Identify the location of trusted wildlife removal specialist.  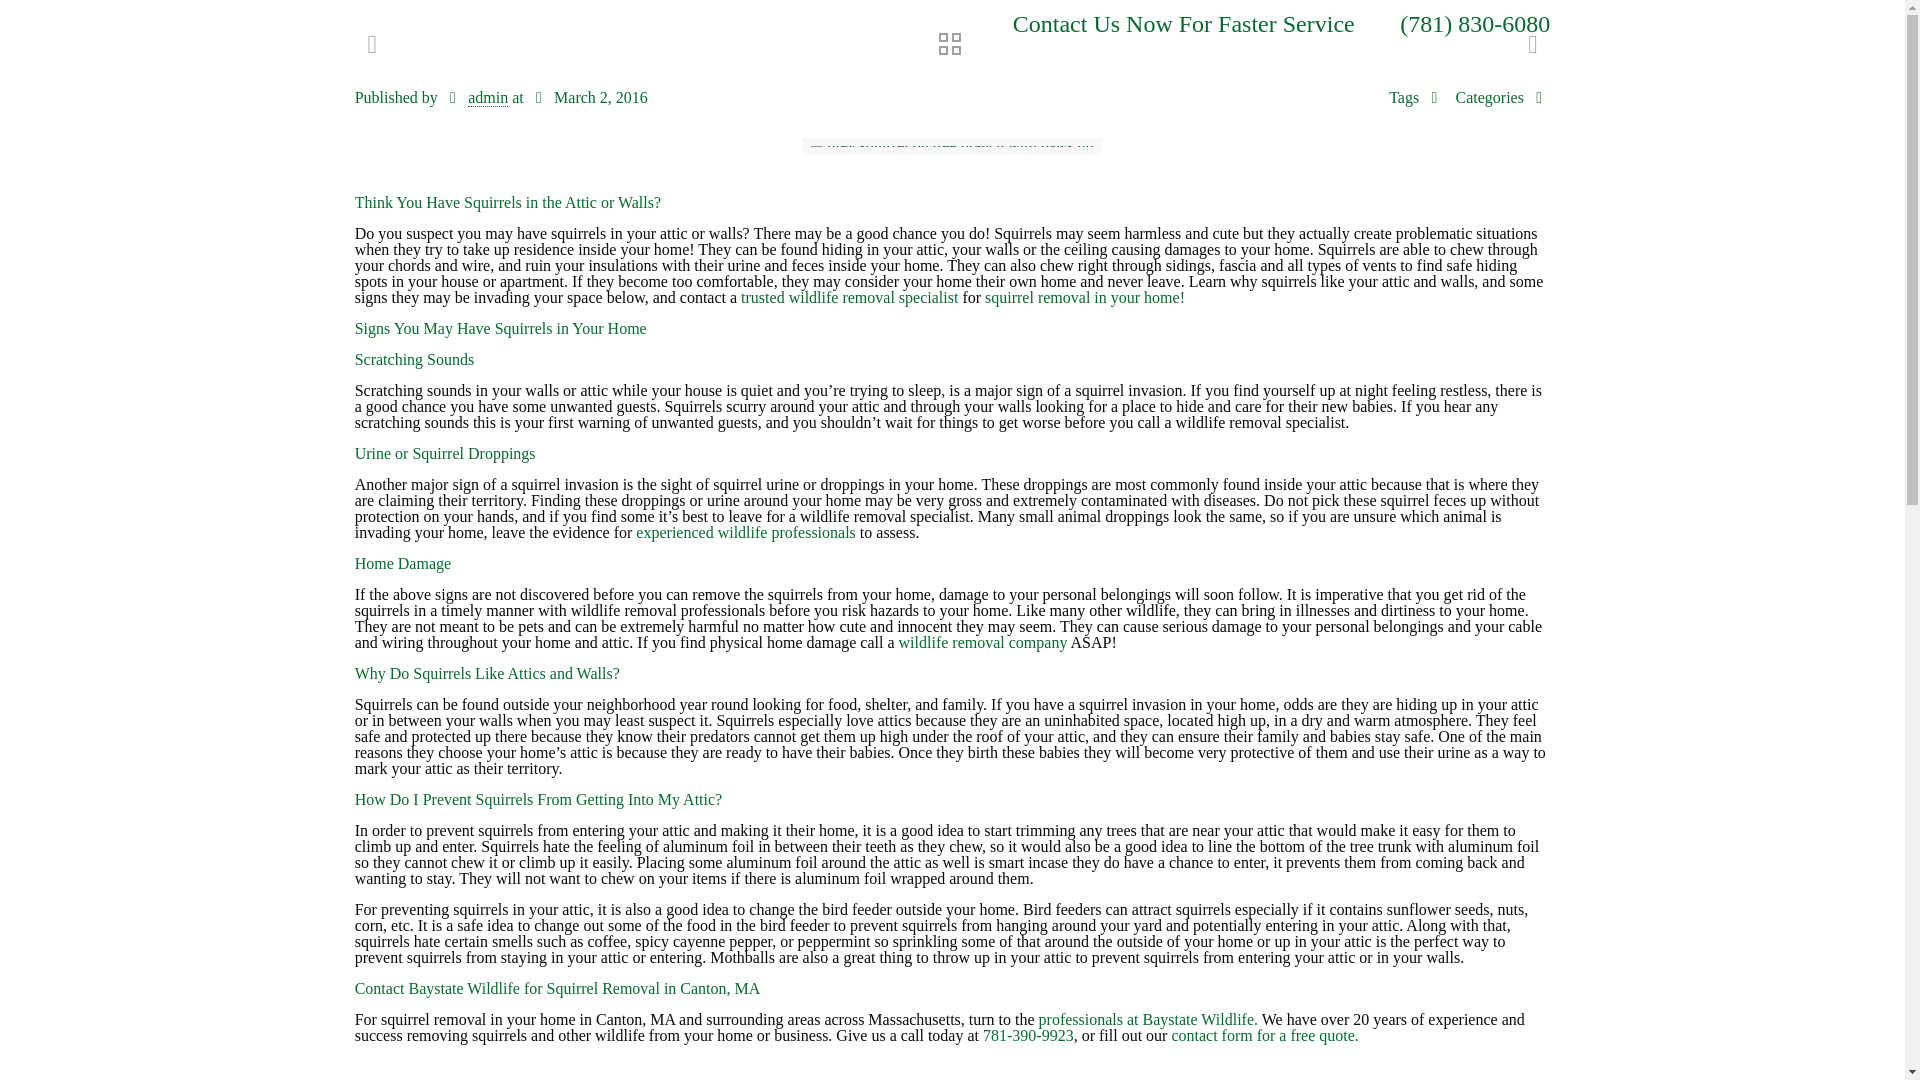
(848, 297).